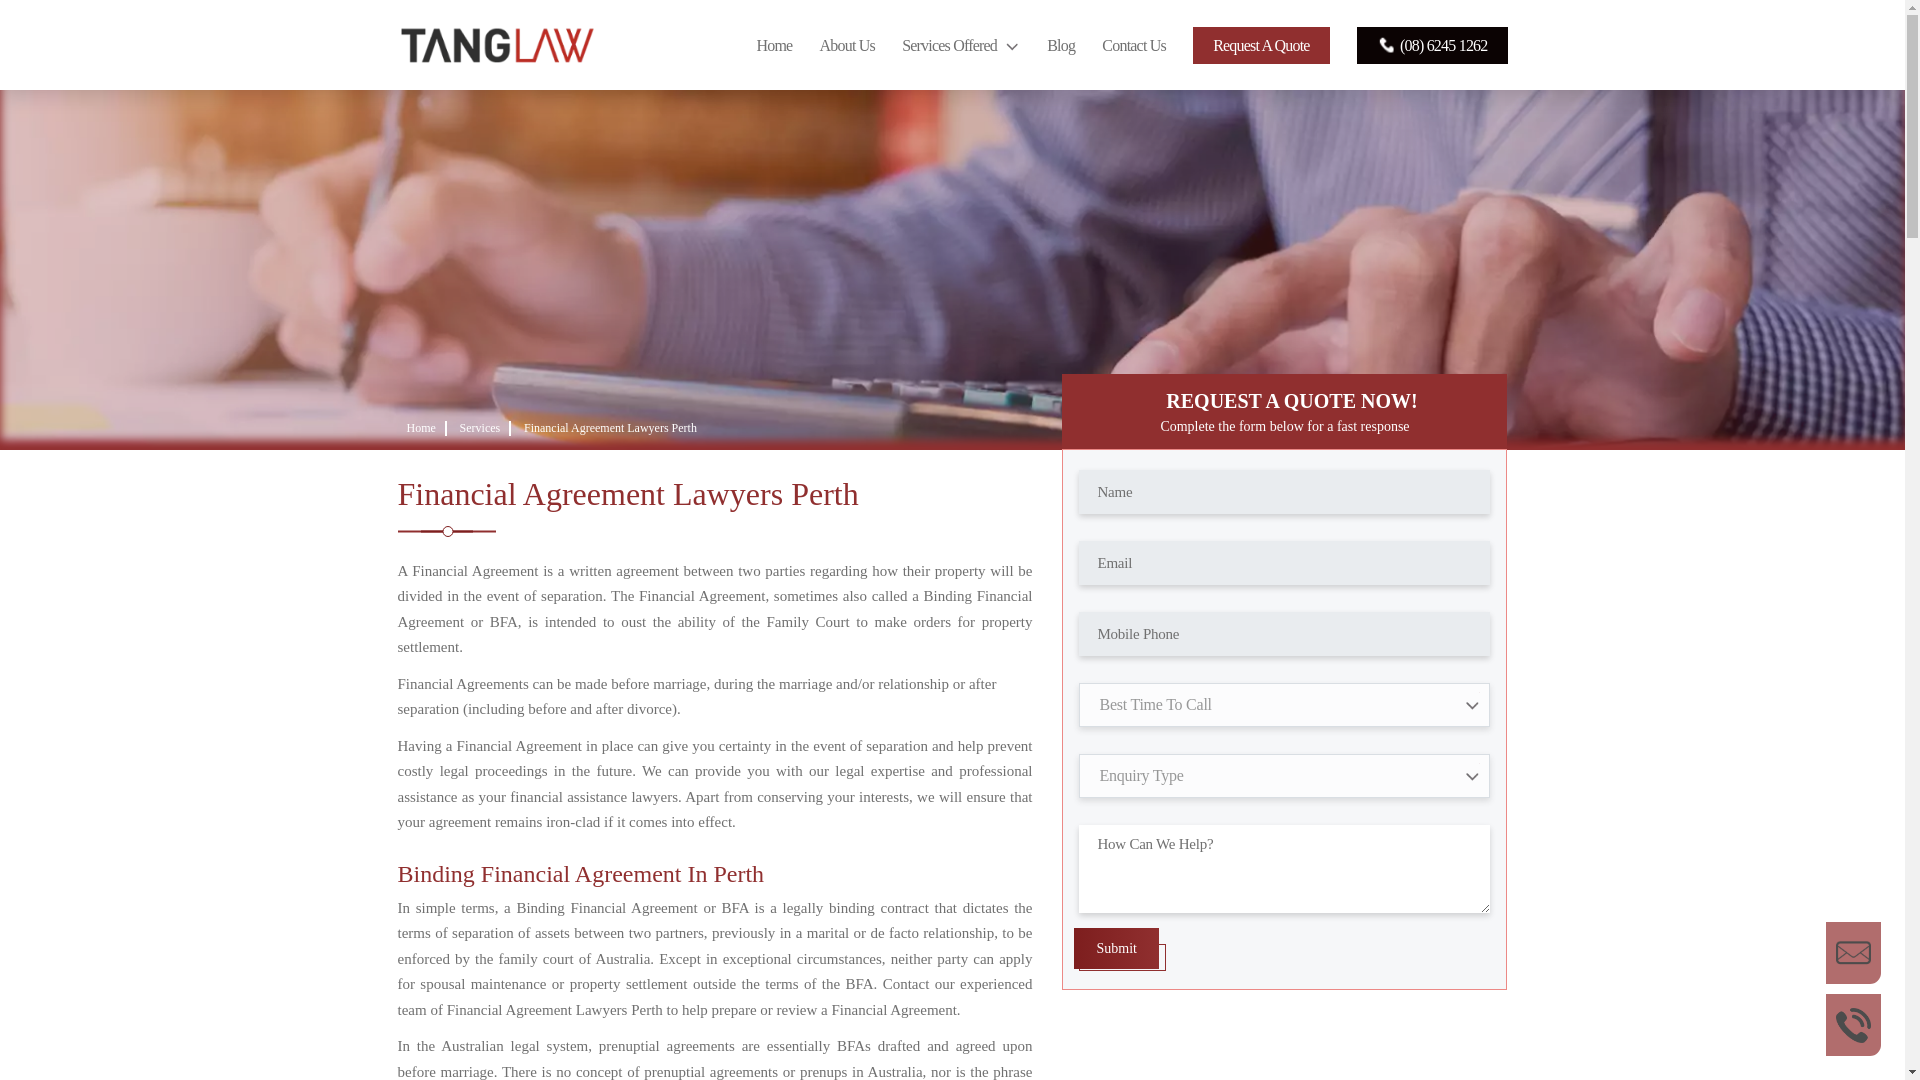  I want to click on Home, so click(774, 45).